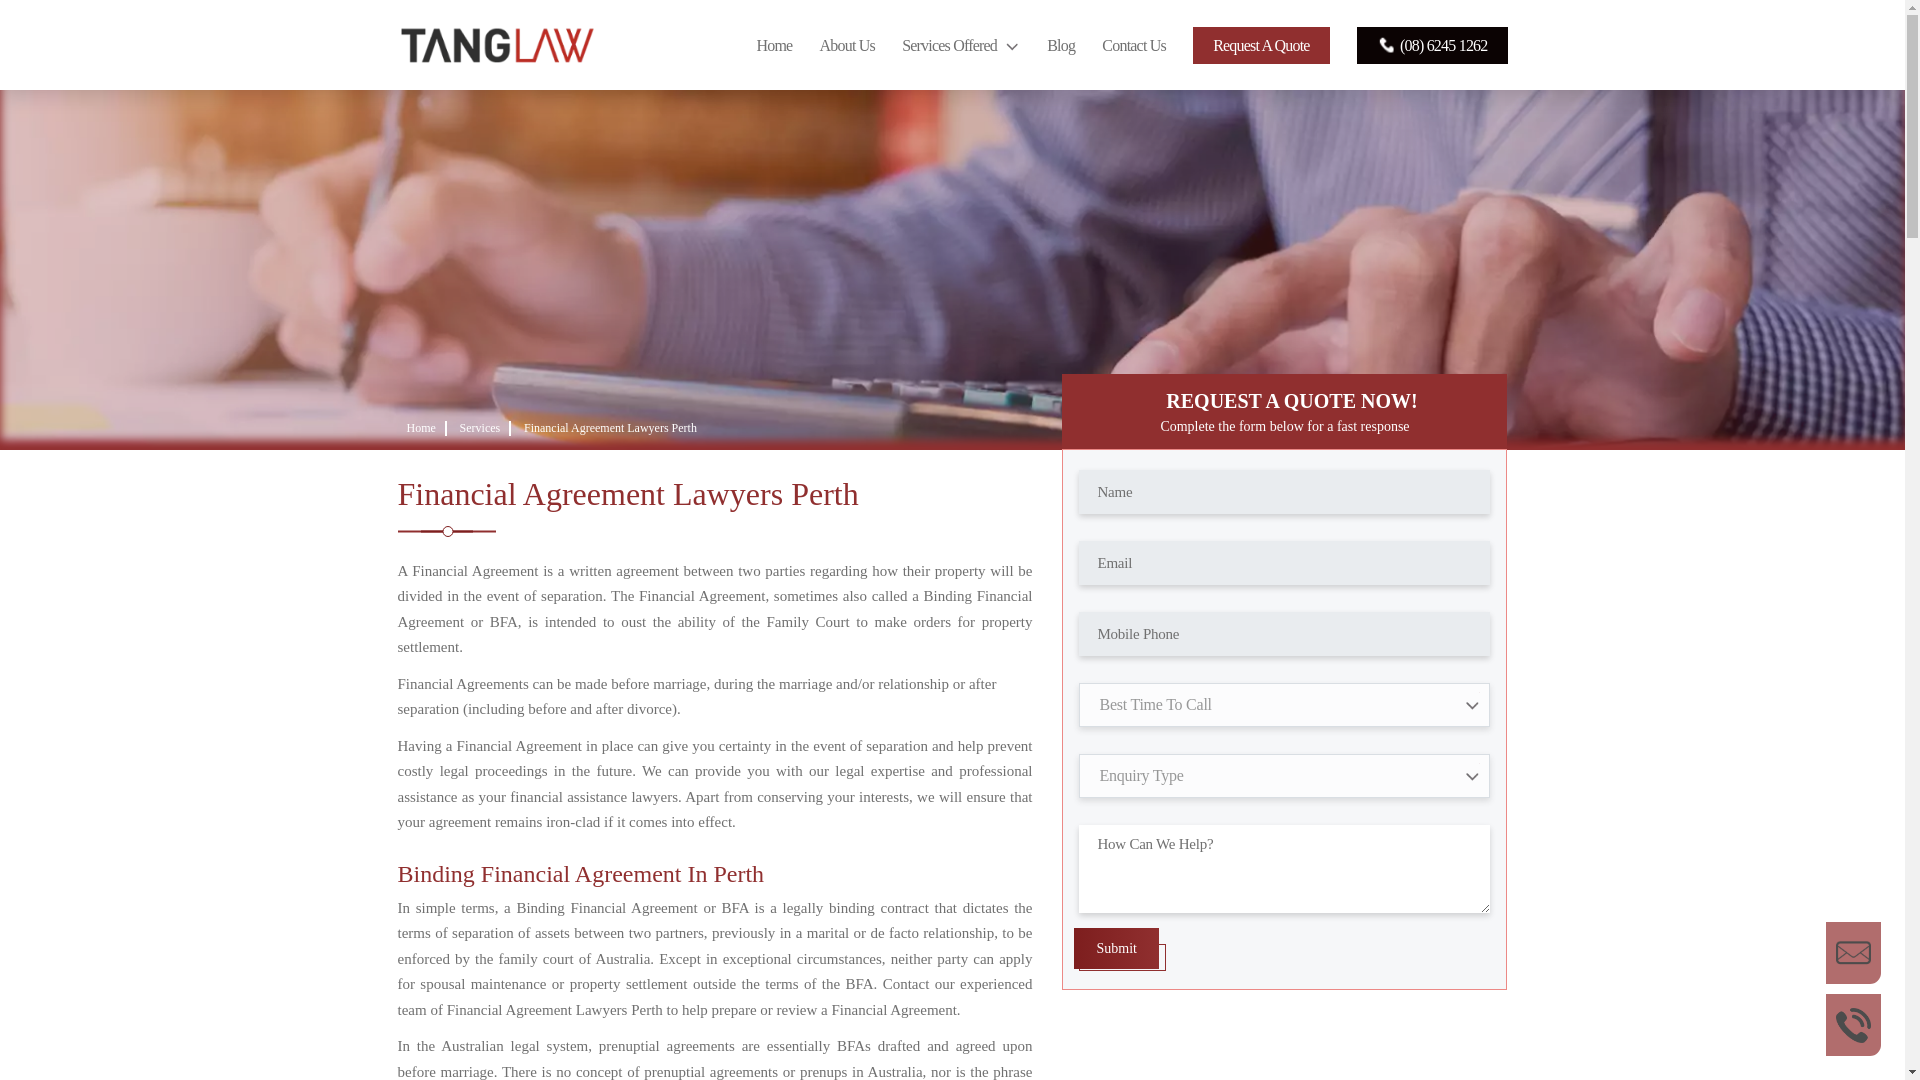  I want to click on Home, so click(774, 45).